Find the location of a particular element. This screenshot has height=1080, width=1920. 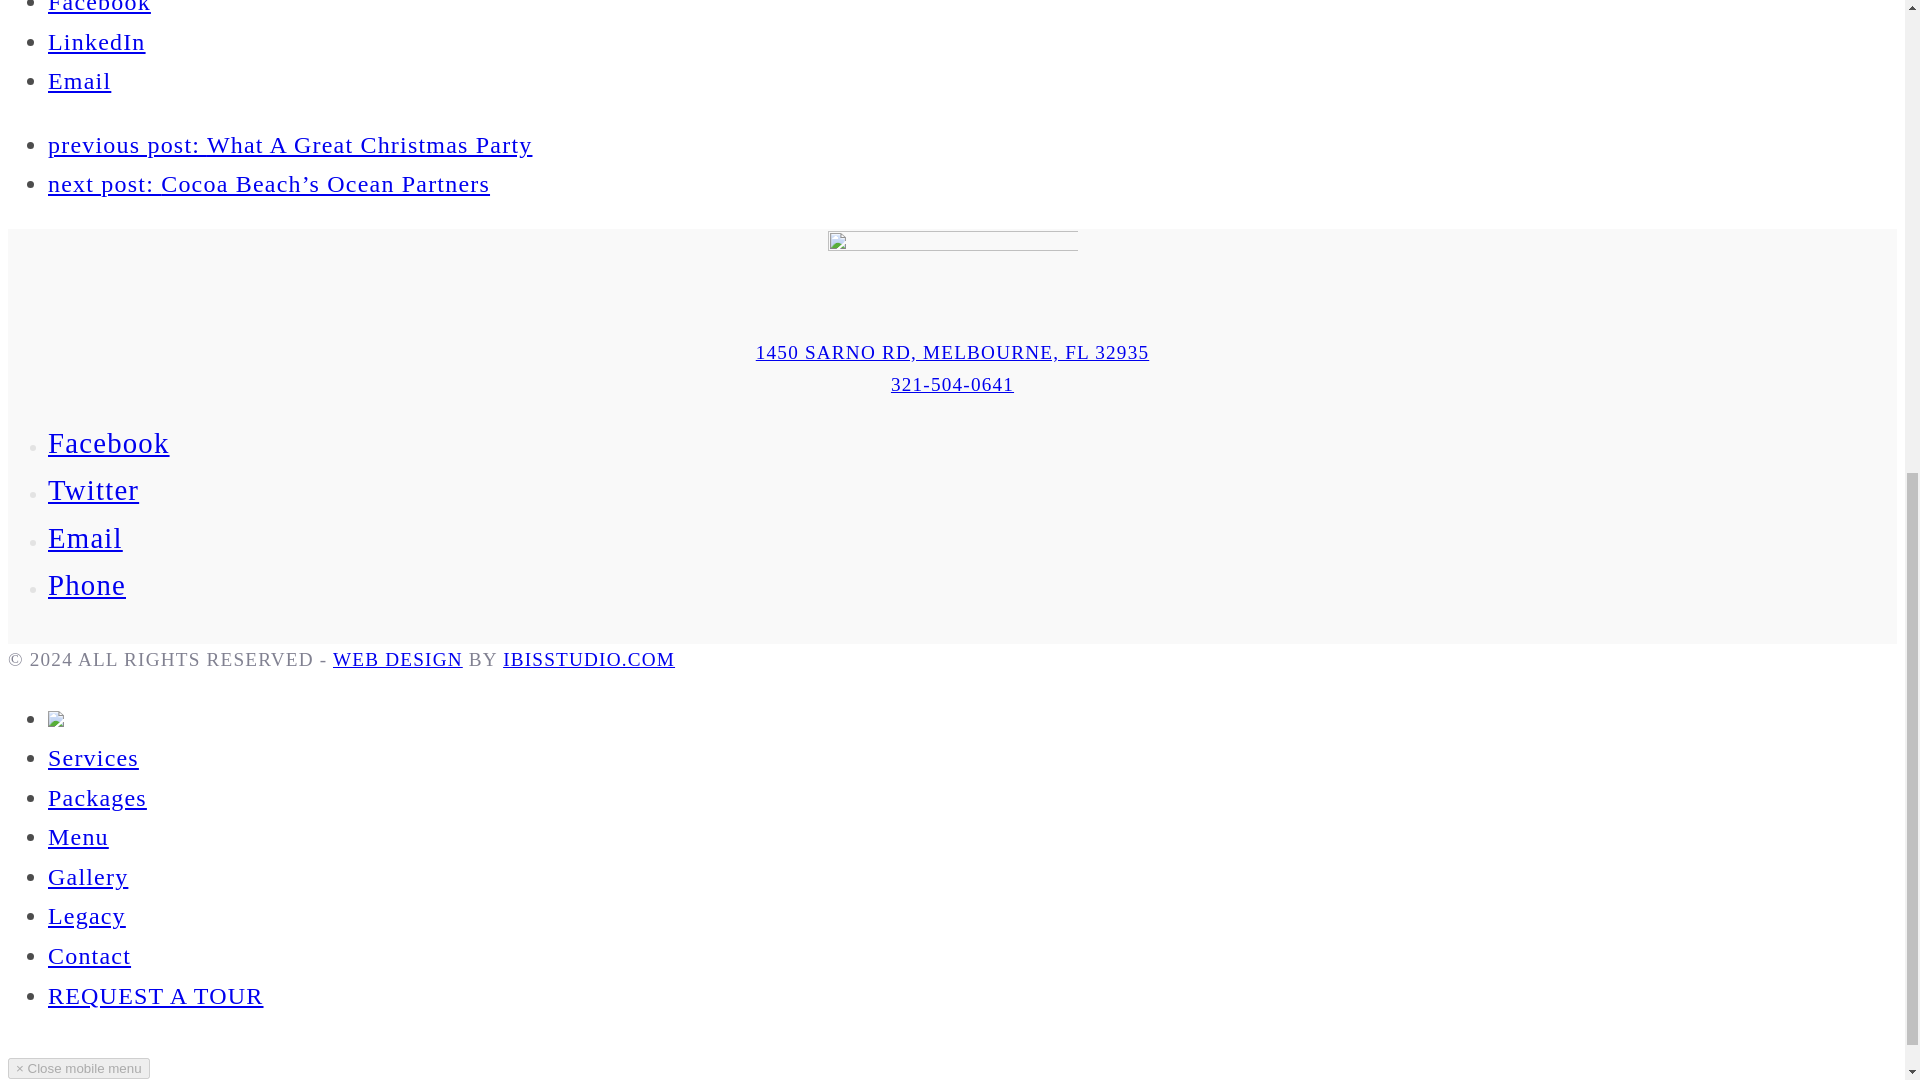

Email is located at coordinates (80, 80).